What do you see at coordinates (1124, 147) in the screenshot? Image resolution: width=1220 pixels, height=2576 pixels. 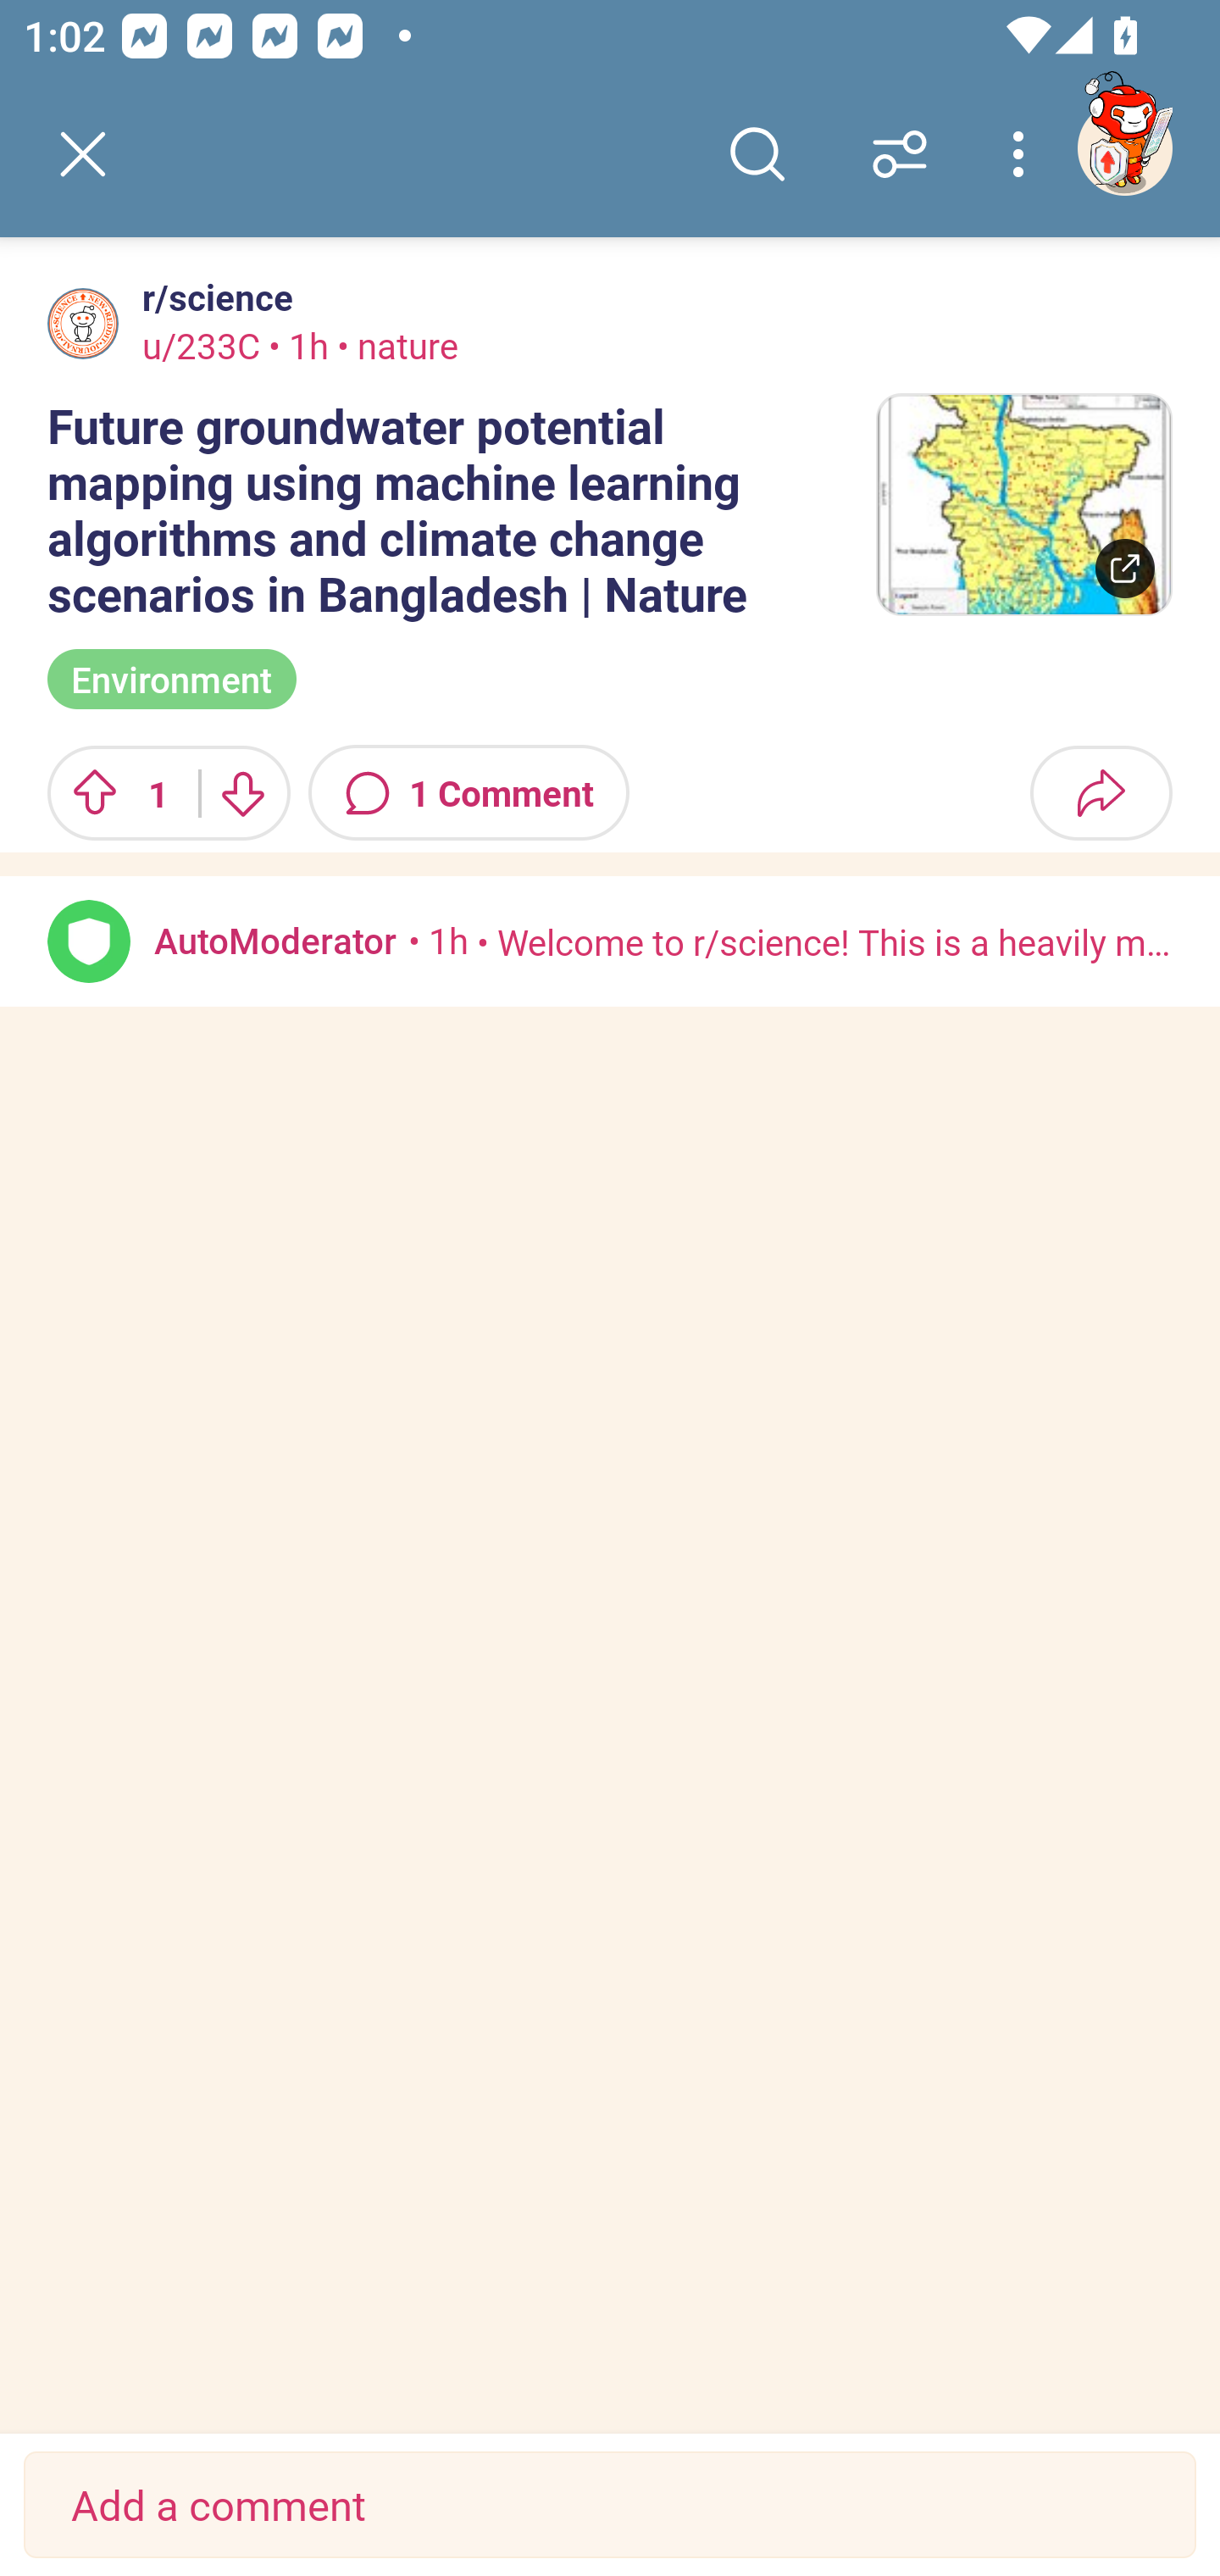 I see `TestAppium002 account` at bounding box center [1124, 147].